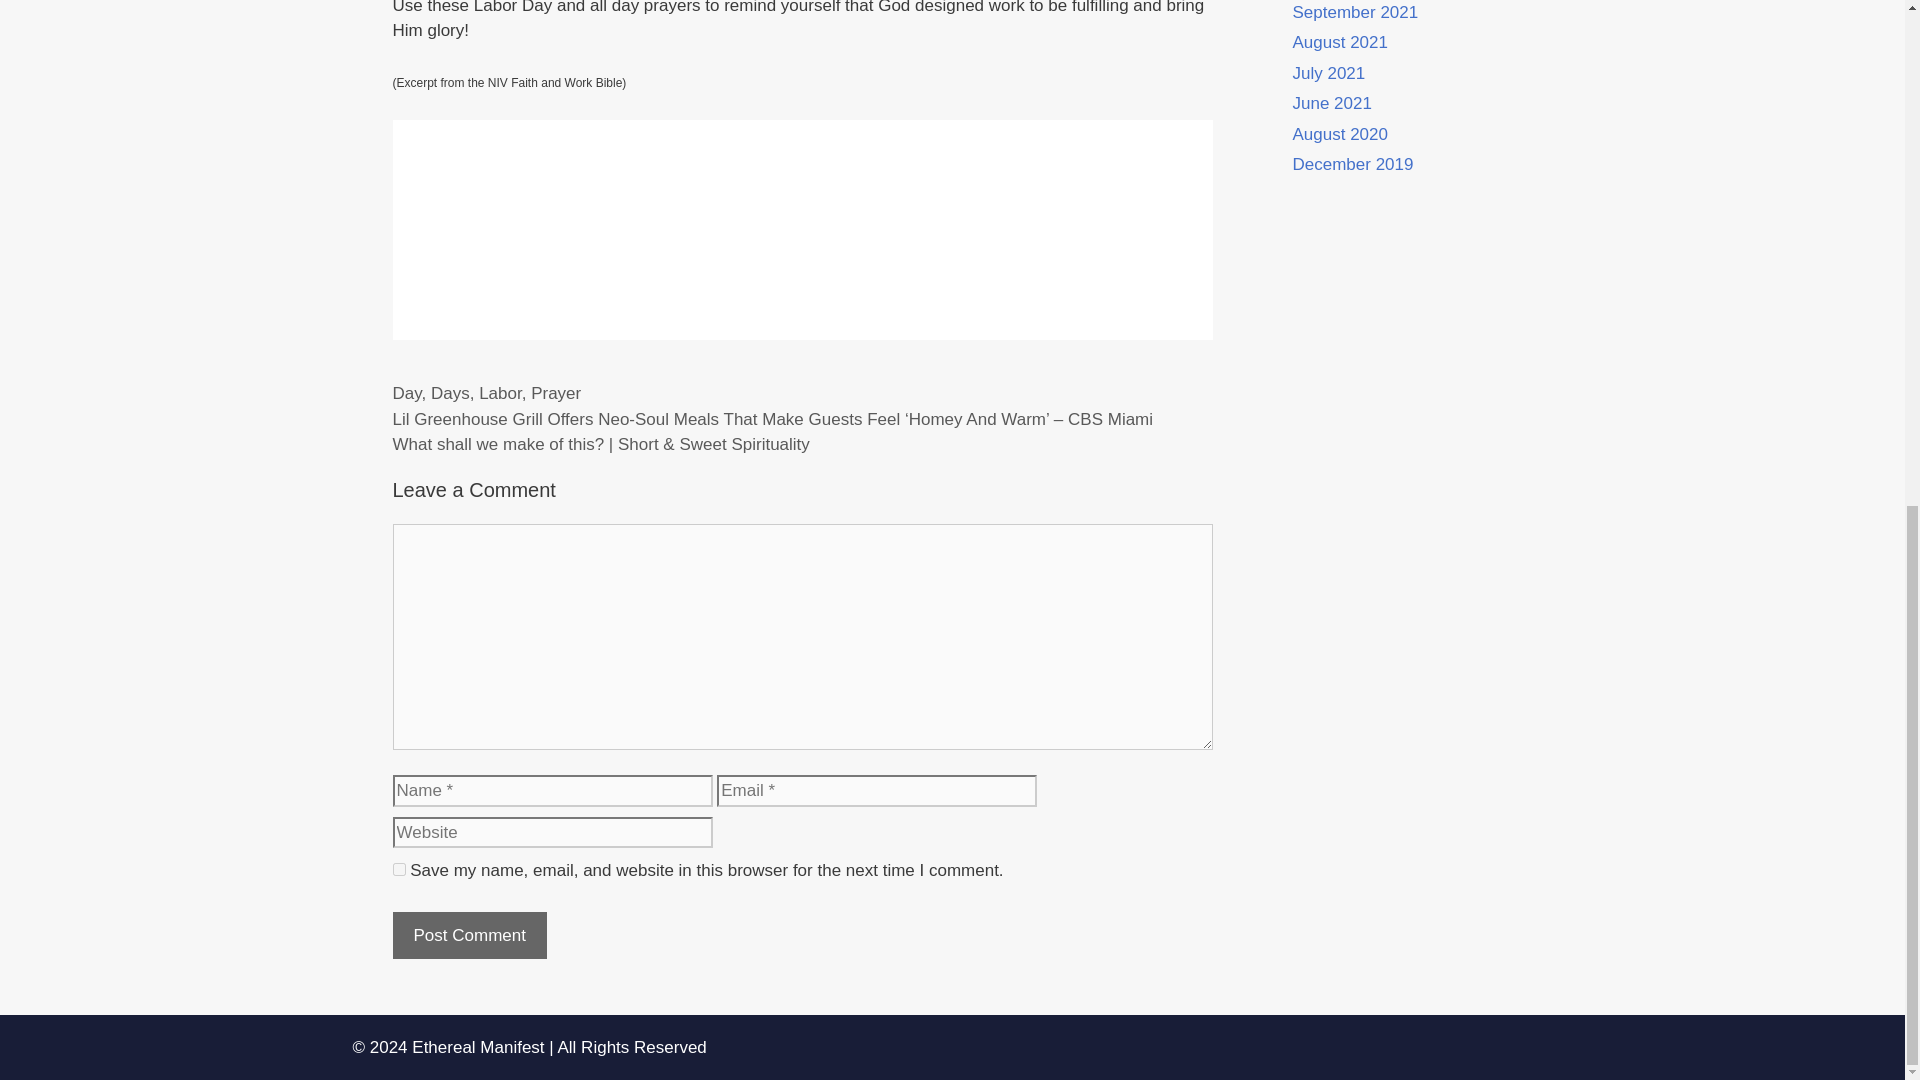 This screenshot has width=1920, height=1080. What do you see at coordinates (398, 868) in the screenshot?
I see `yes` at bounding box center [398, 868].